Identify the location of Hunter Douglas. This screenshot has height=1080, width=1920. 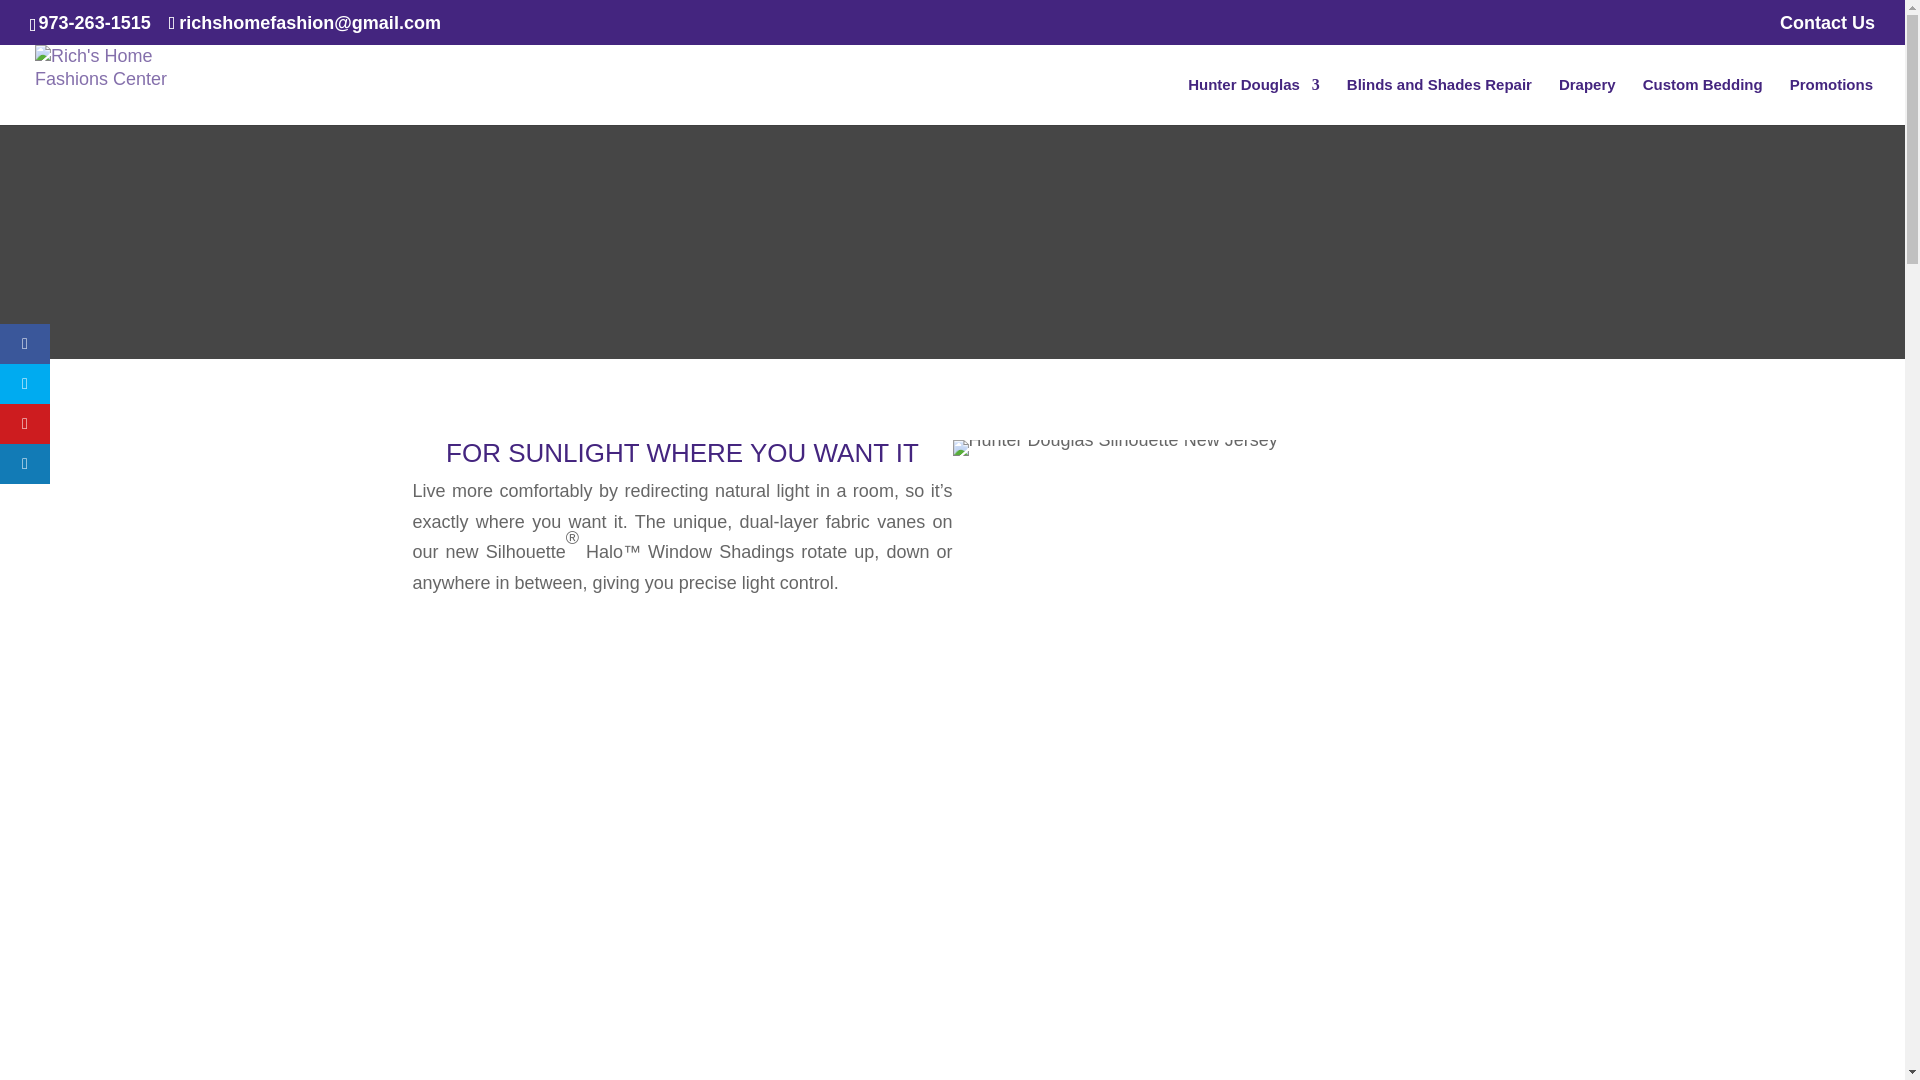
(1254, 101).